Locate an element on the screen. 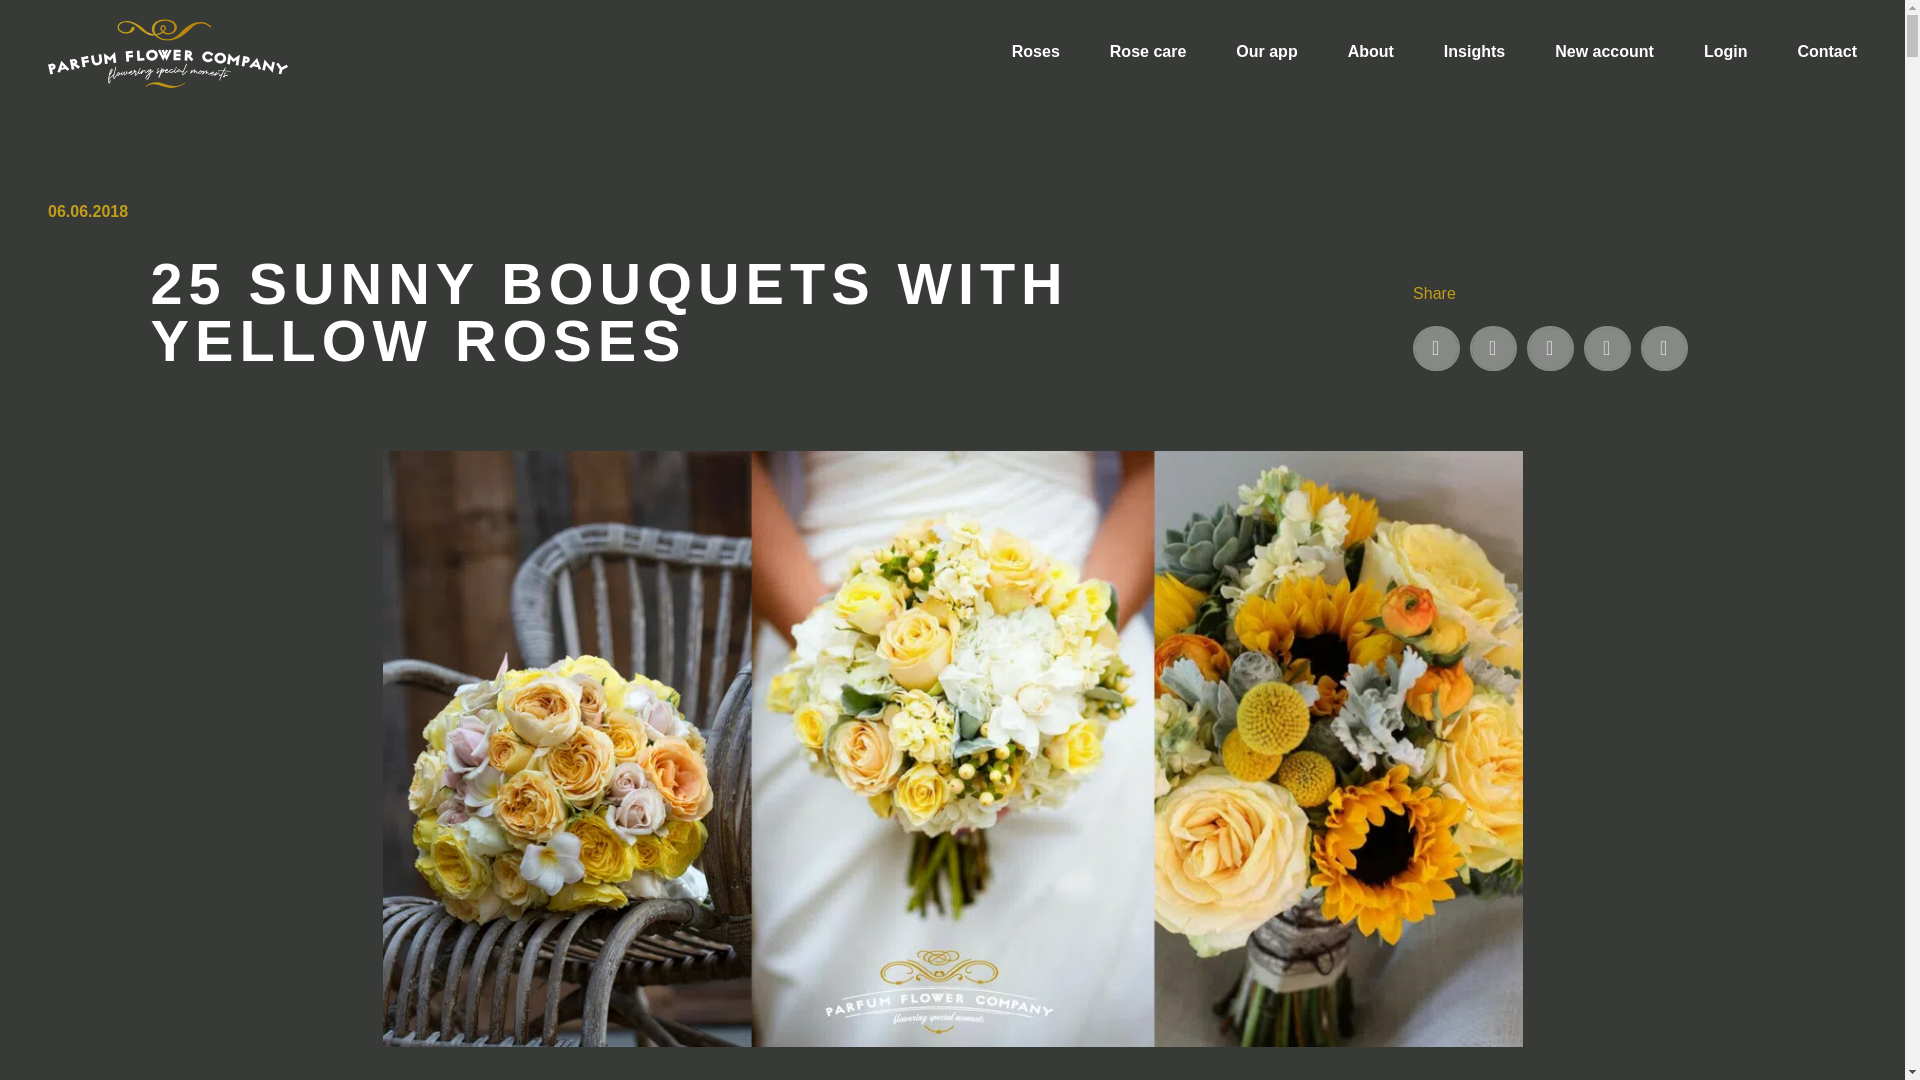  New account is located at coordinates (1604, 52).